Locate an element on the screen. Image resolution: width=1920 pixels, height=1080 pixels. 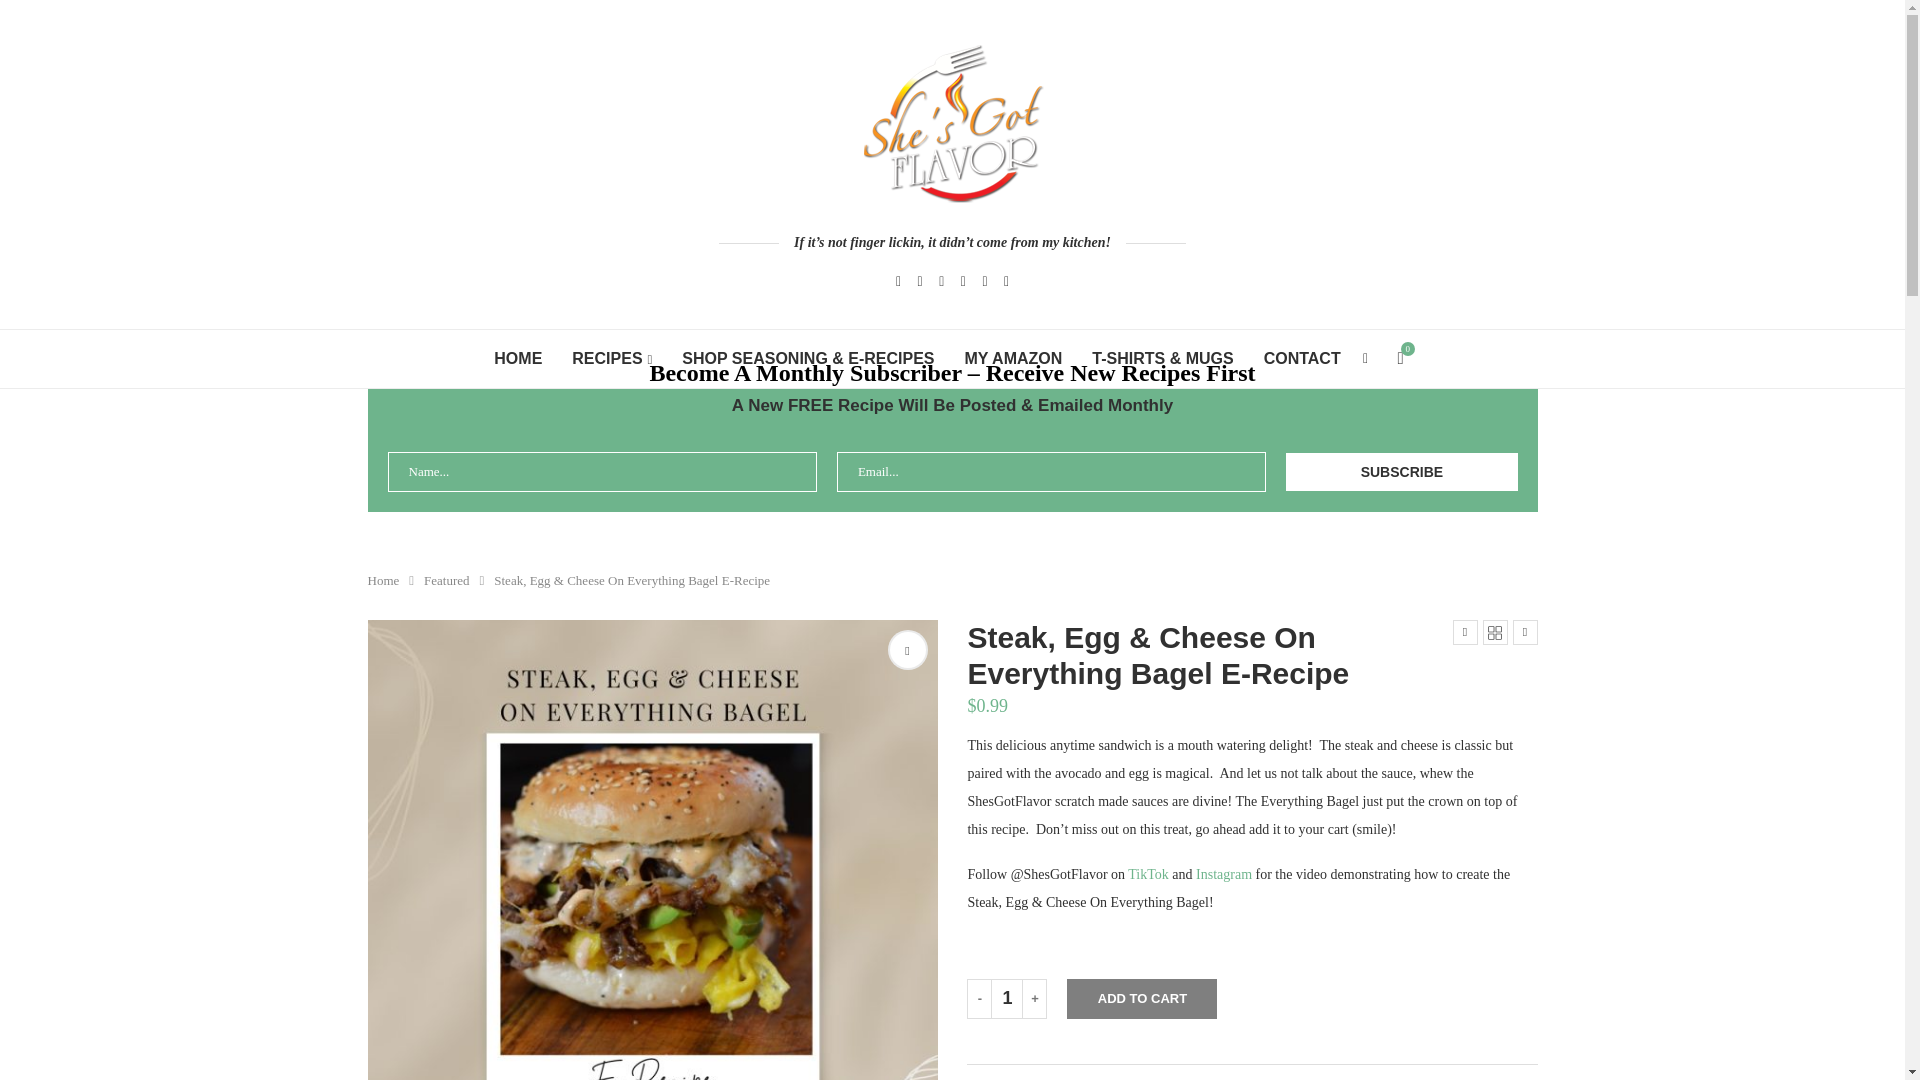
TikTok is located at coordinates (1148, 874).